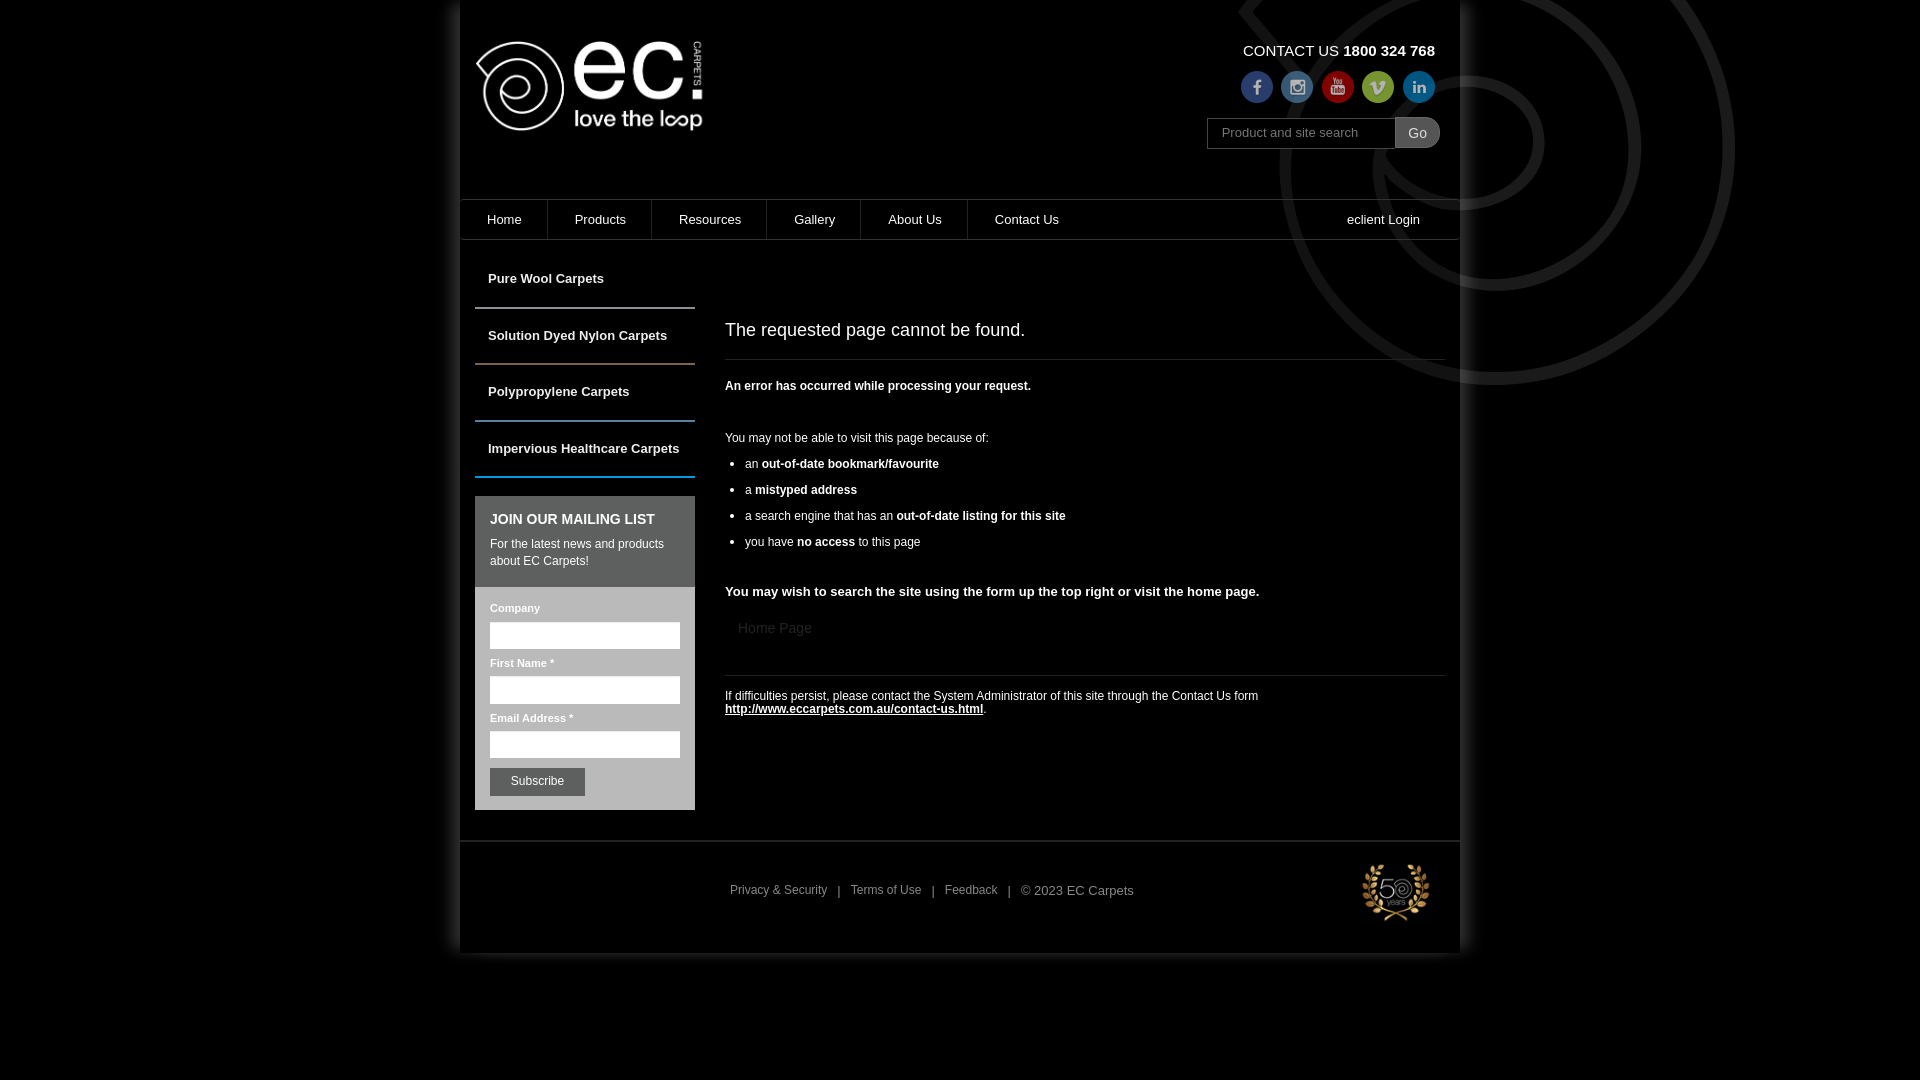 This screenshot has height=1080, width=1920. Describe the element at coordinates (537, 782) in the screenshot. I see `Subscribe` at that location.